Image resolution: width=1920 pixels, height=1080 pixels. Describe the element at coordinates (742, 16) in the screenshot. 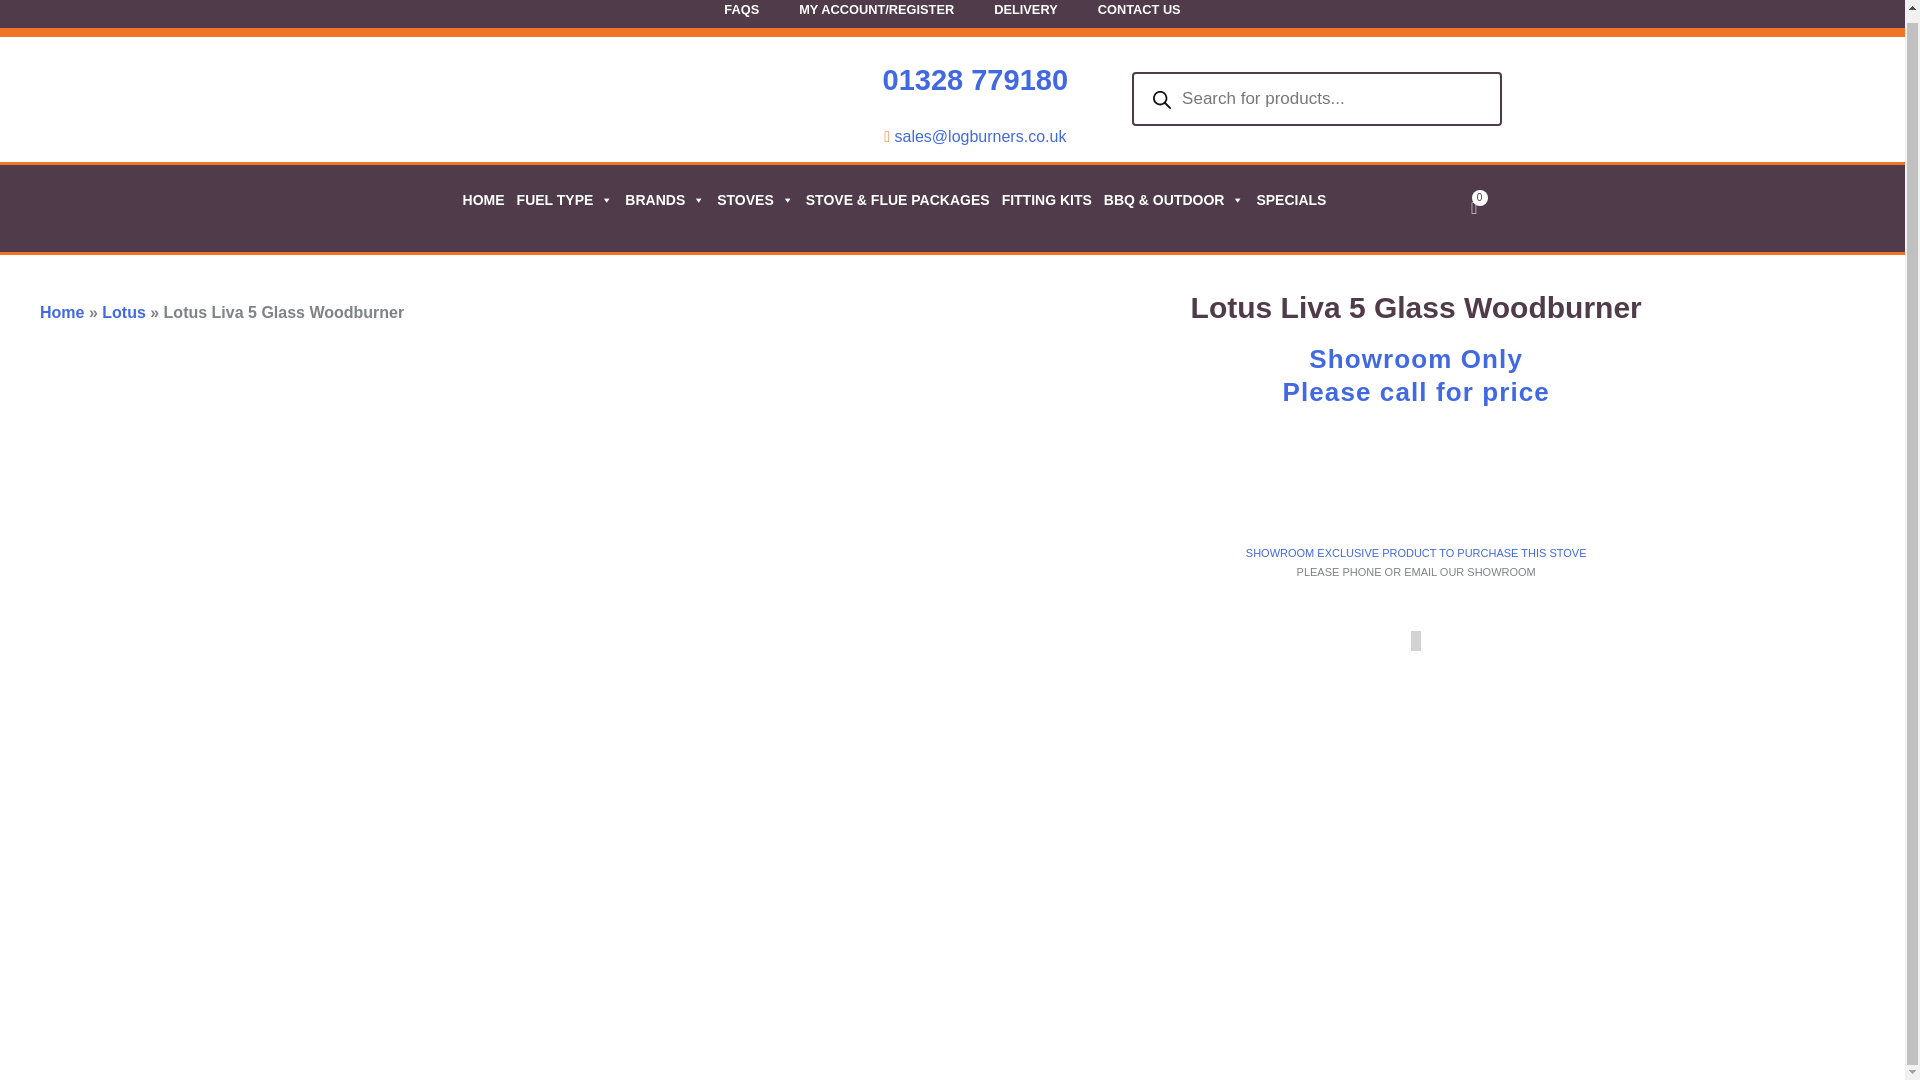

I see `FAQS` at that location.